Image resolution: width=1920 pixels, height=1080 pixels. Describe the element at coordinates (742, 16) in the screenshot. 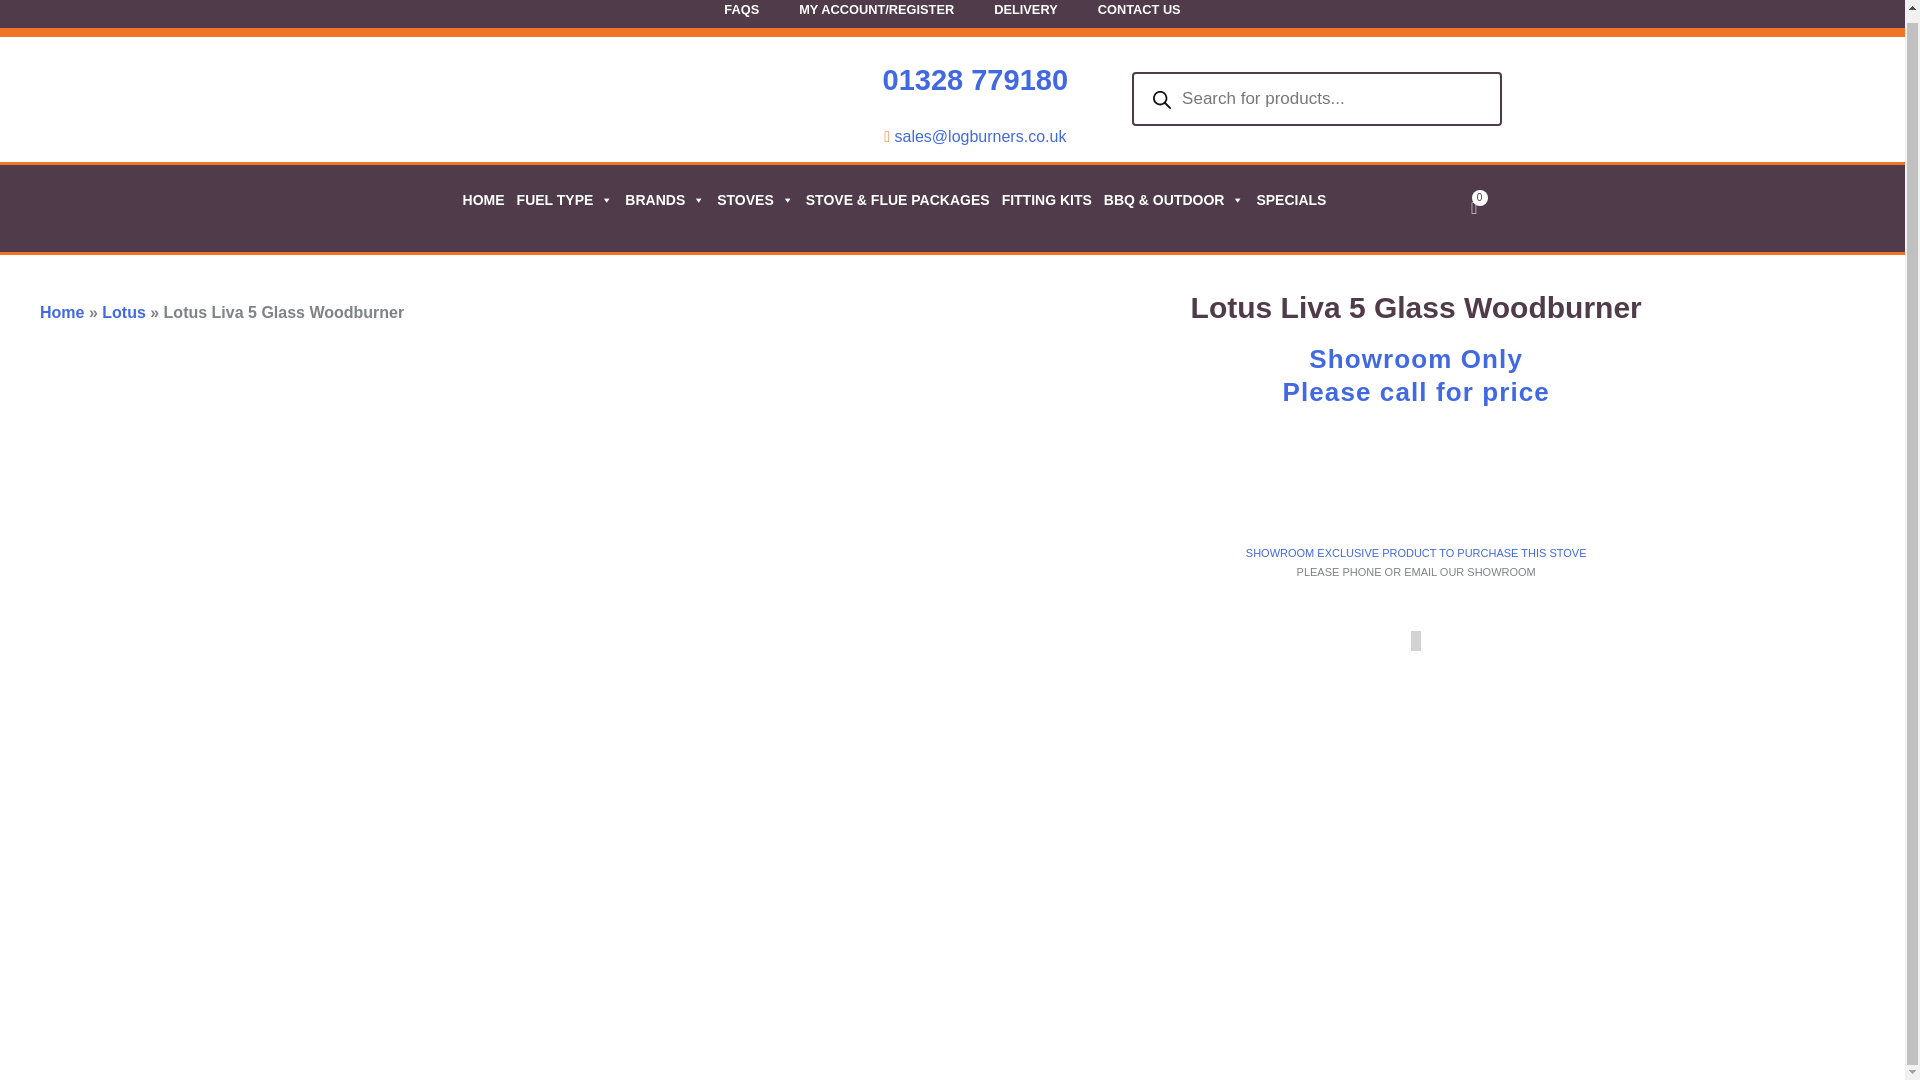

I see `FAQS` at that location.